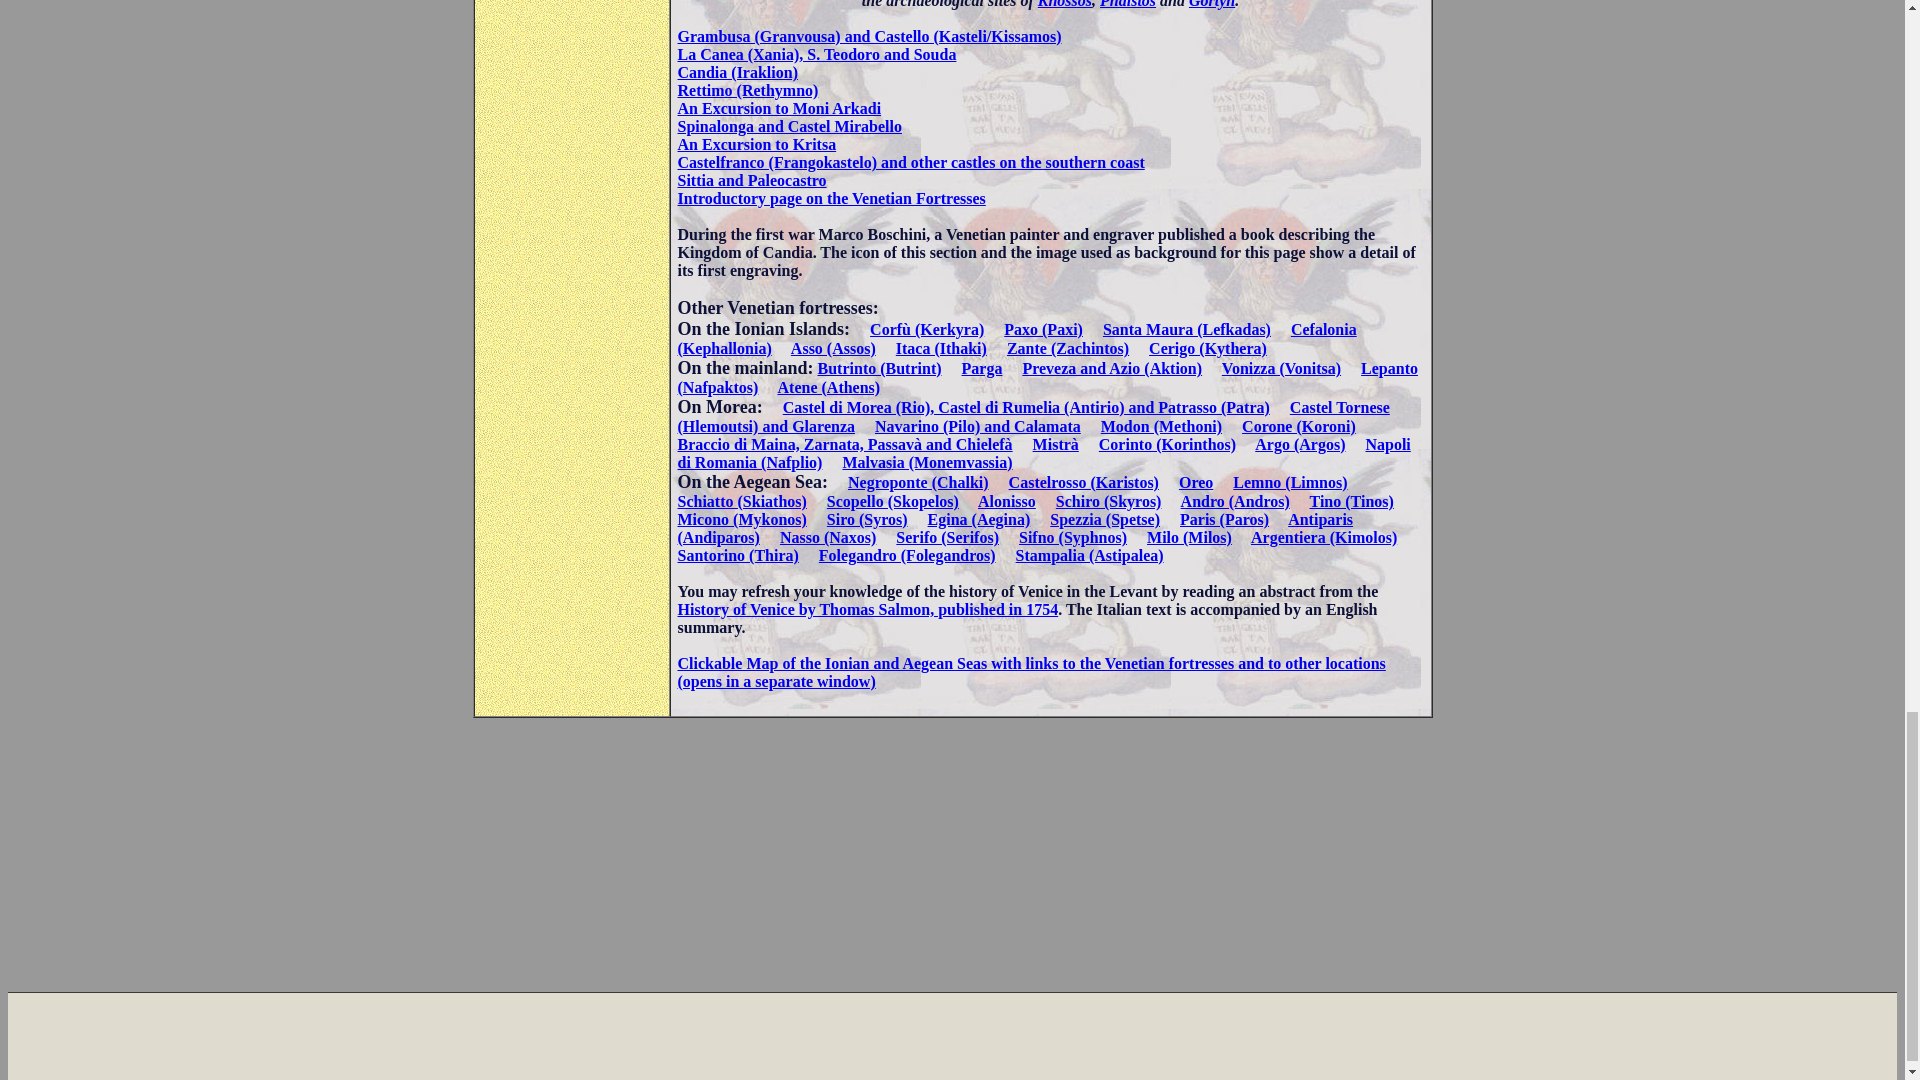 Image resolution: width=1920 pixels, height=1080 pixels. Describe the element at coordinates (790, 126) in the screenshot. I see `Spinalonga and Castel Mirabello` at that location.